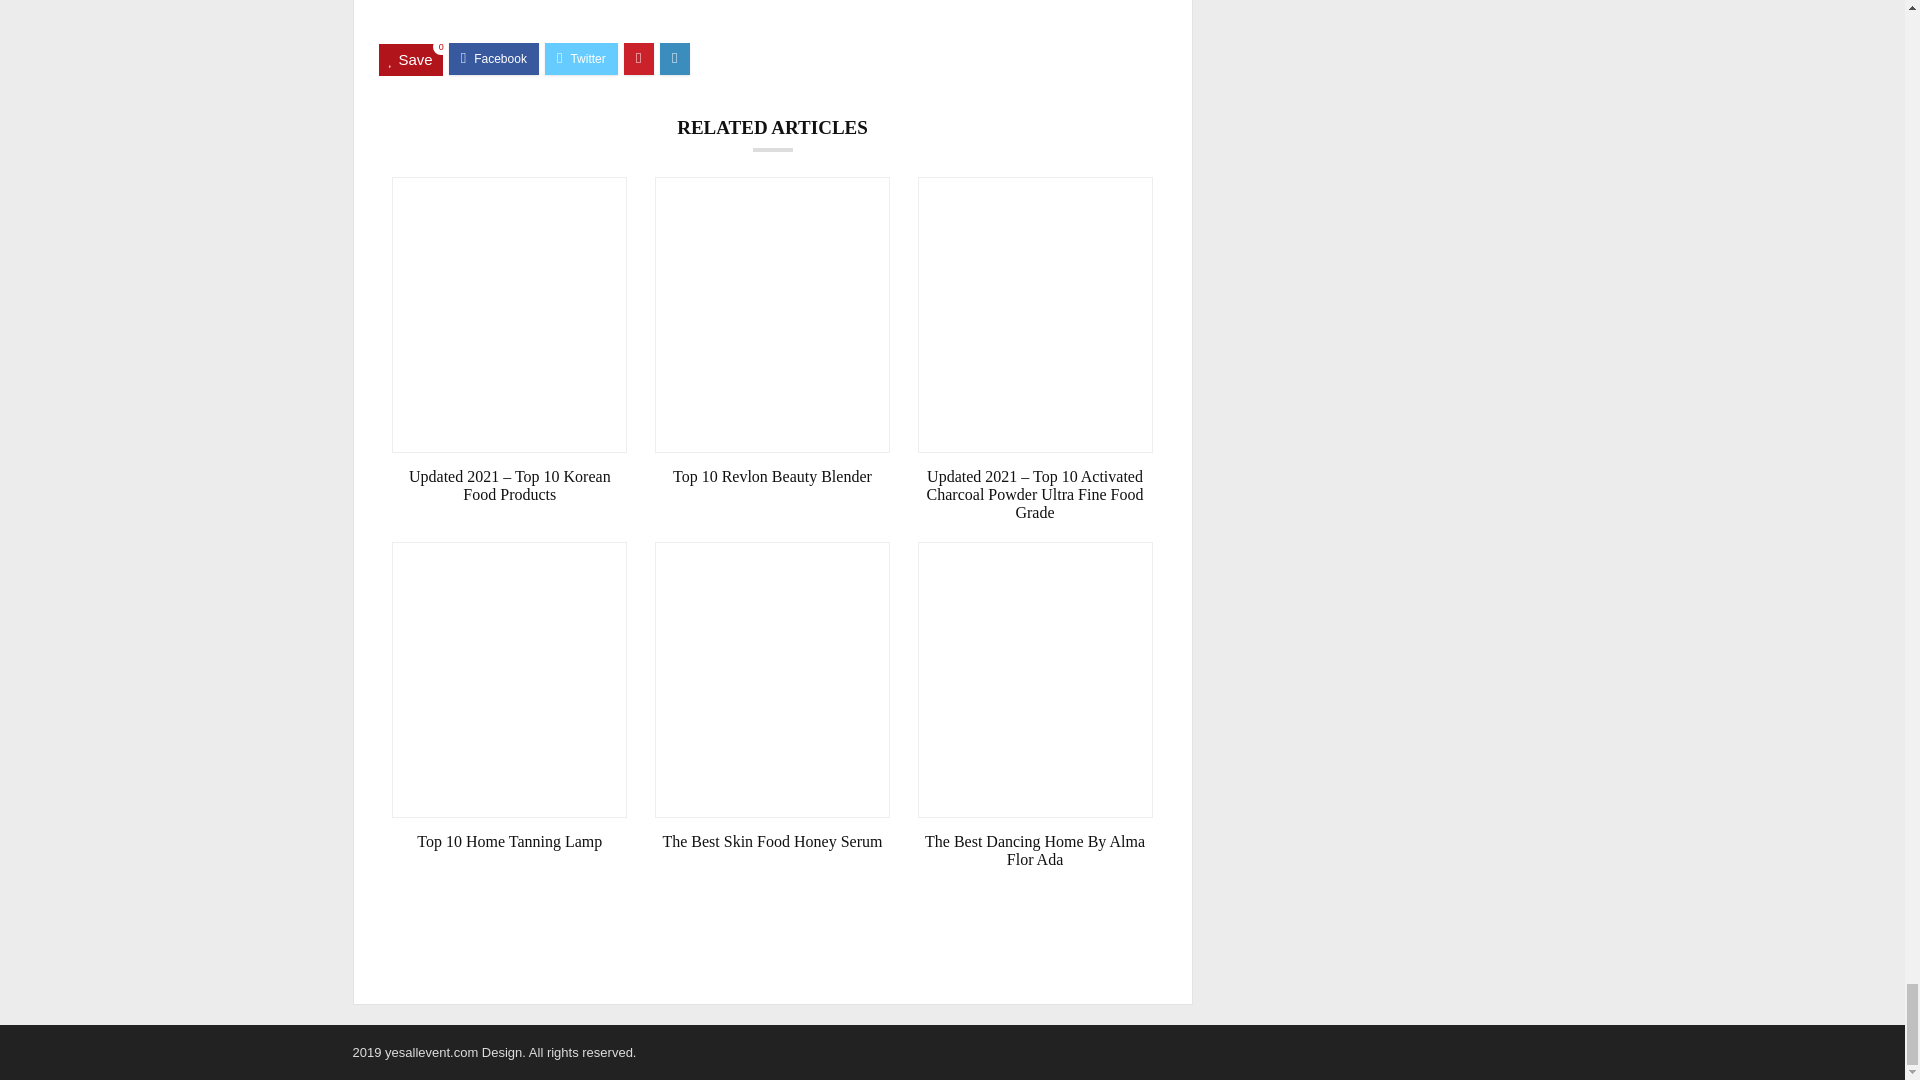  Describe the element at coordinates (772, 476) in the screenshot. I see `Top 10 Revlon Beauty Blender` at that location.